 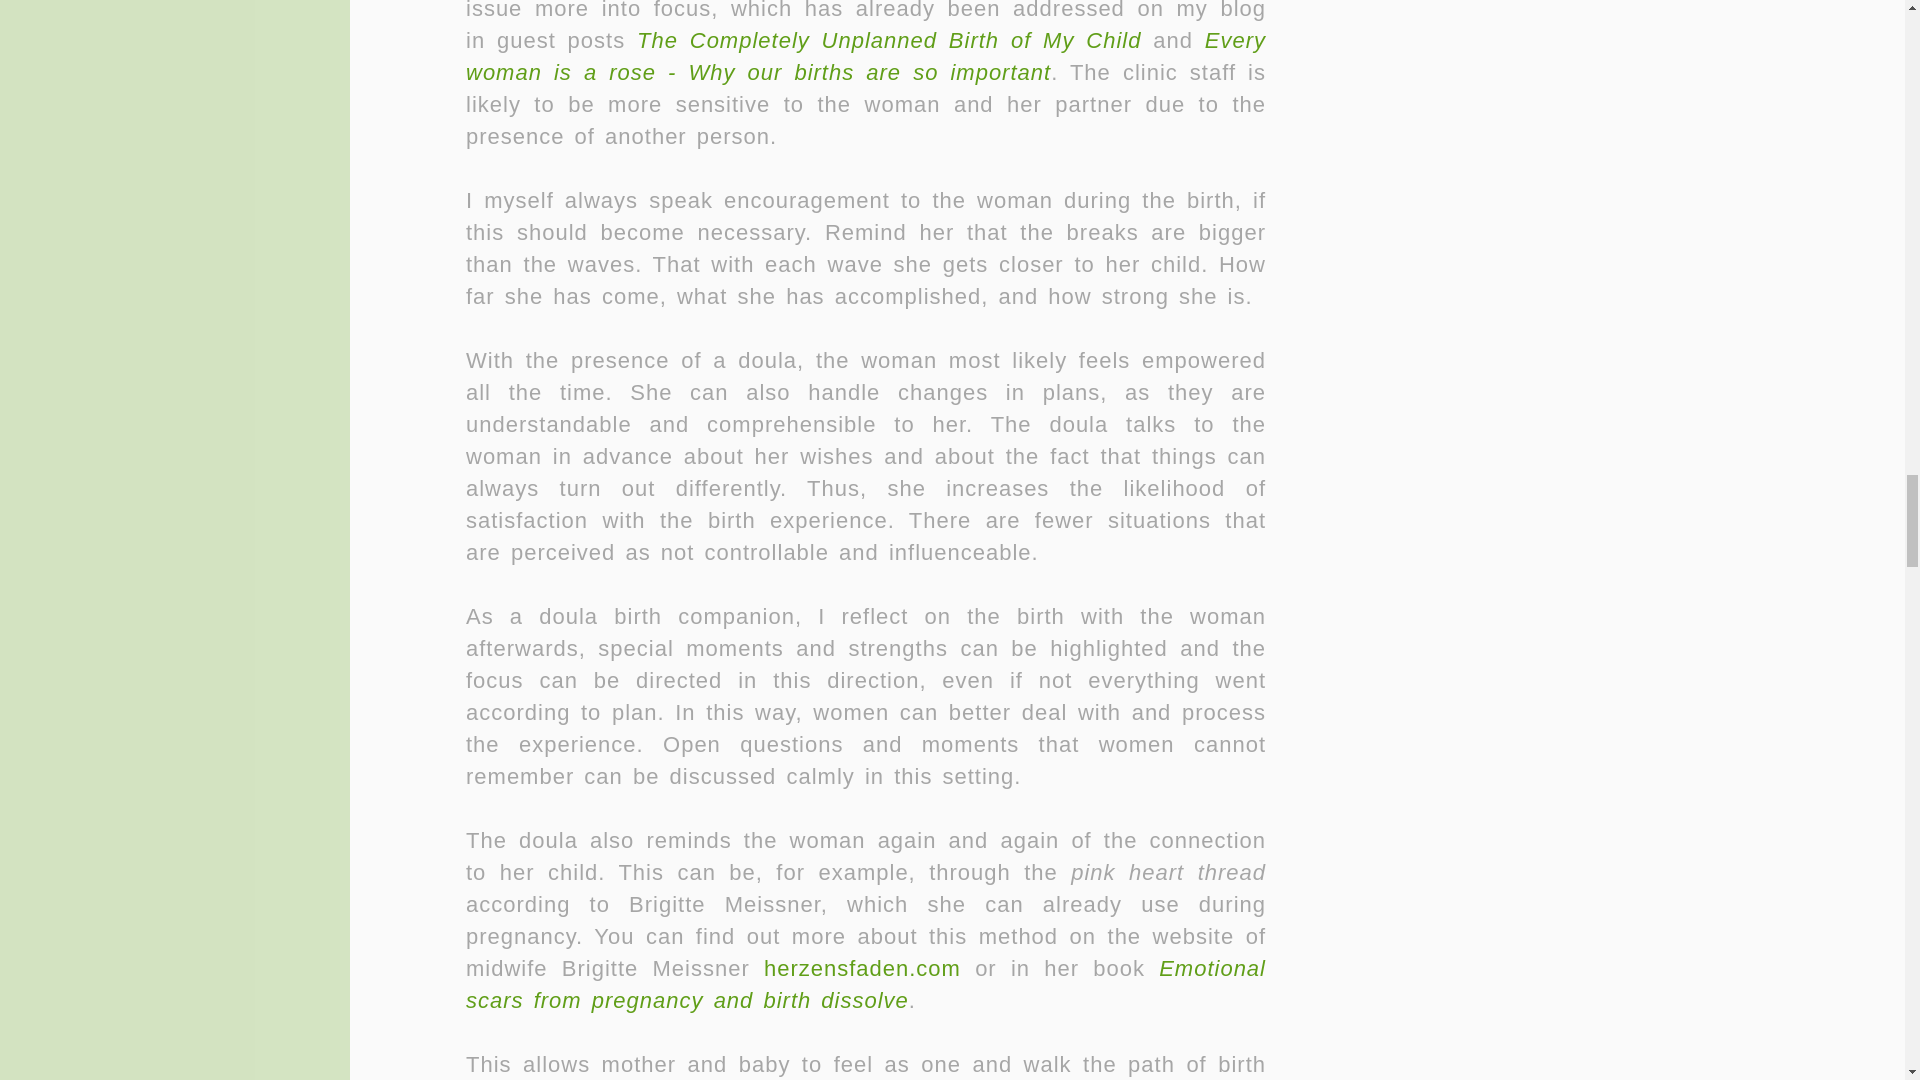 What do you see at coordinates (888, 40) in the screenshot?
I see `The Completely Unplanned Birth of My Child` at bounding box center [888, 40].